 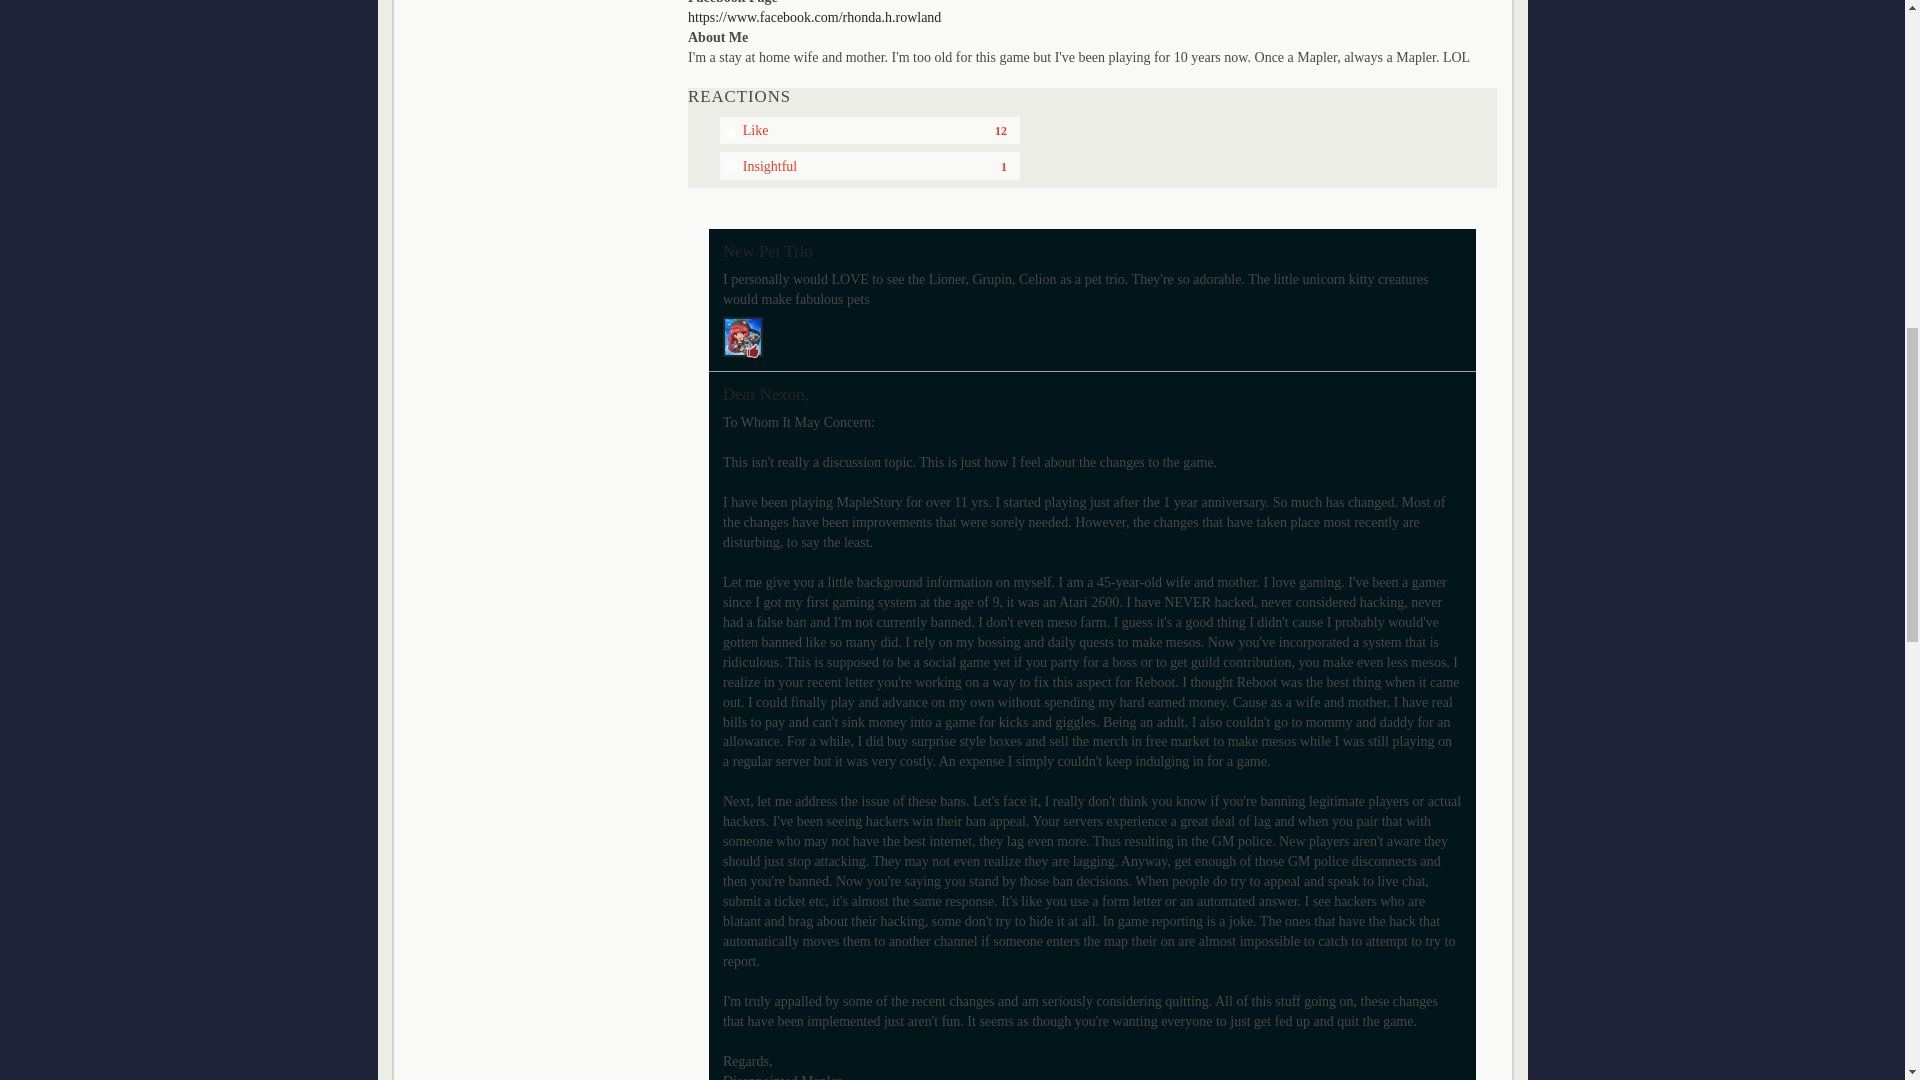 What do you see at coordinates (870, 130) in the screenshot?
I see `Like` at bounding box center [870, 130].